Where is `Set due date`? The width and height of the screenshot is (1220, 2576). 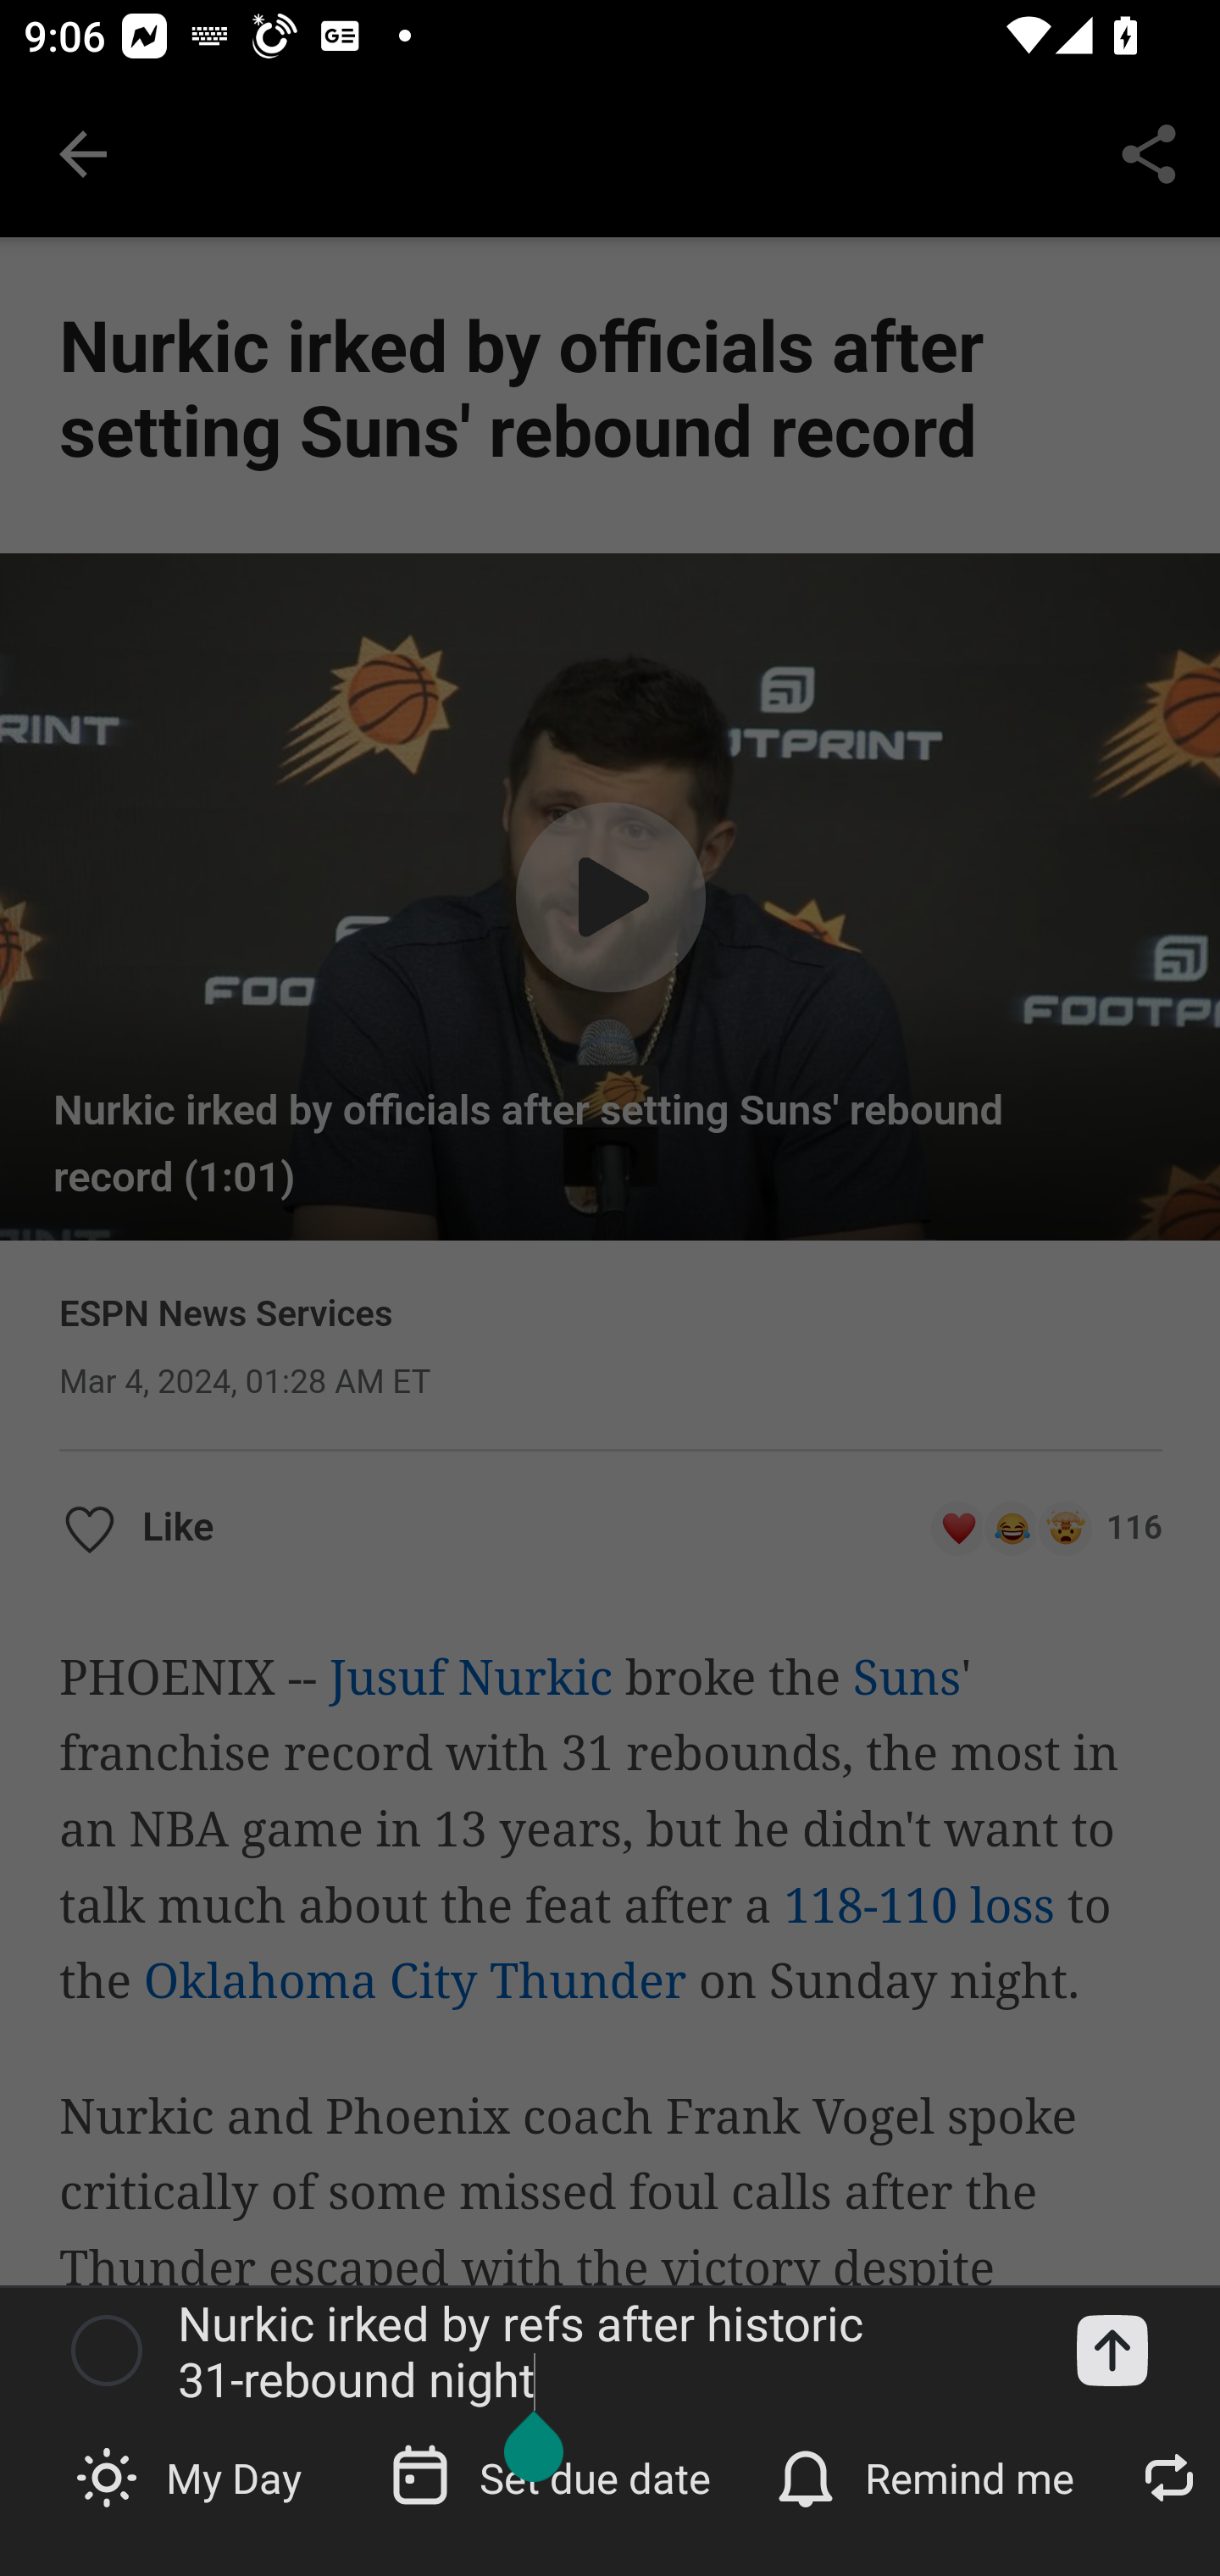
Set due date is located at coordinates (553, 2476).